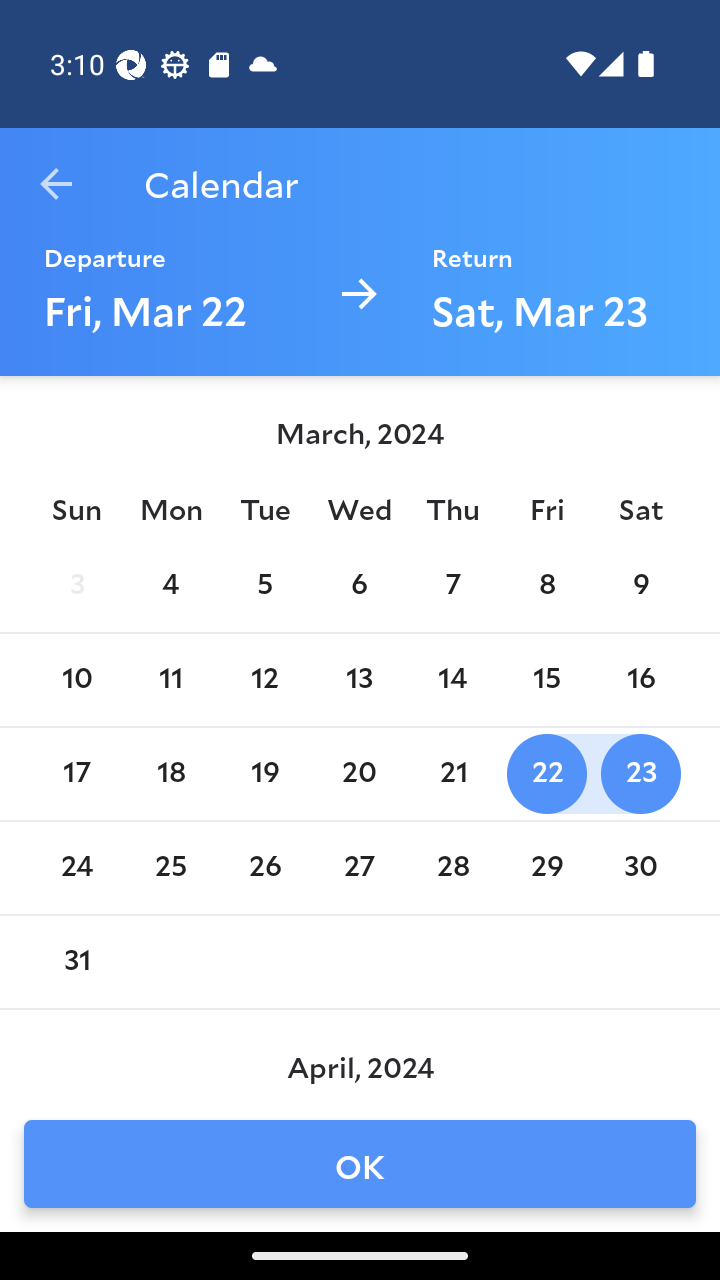 This screenshot has width=720, height=1280. I want to click on 28, so click(453, 868).